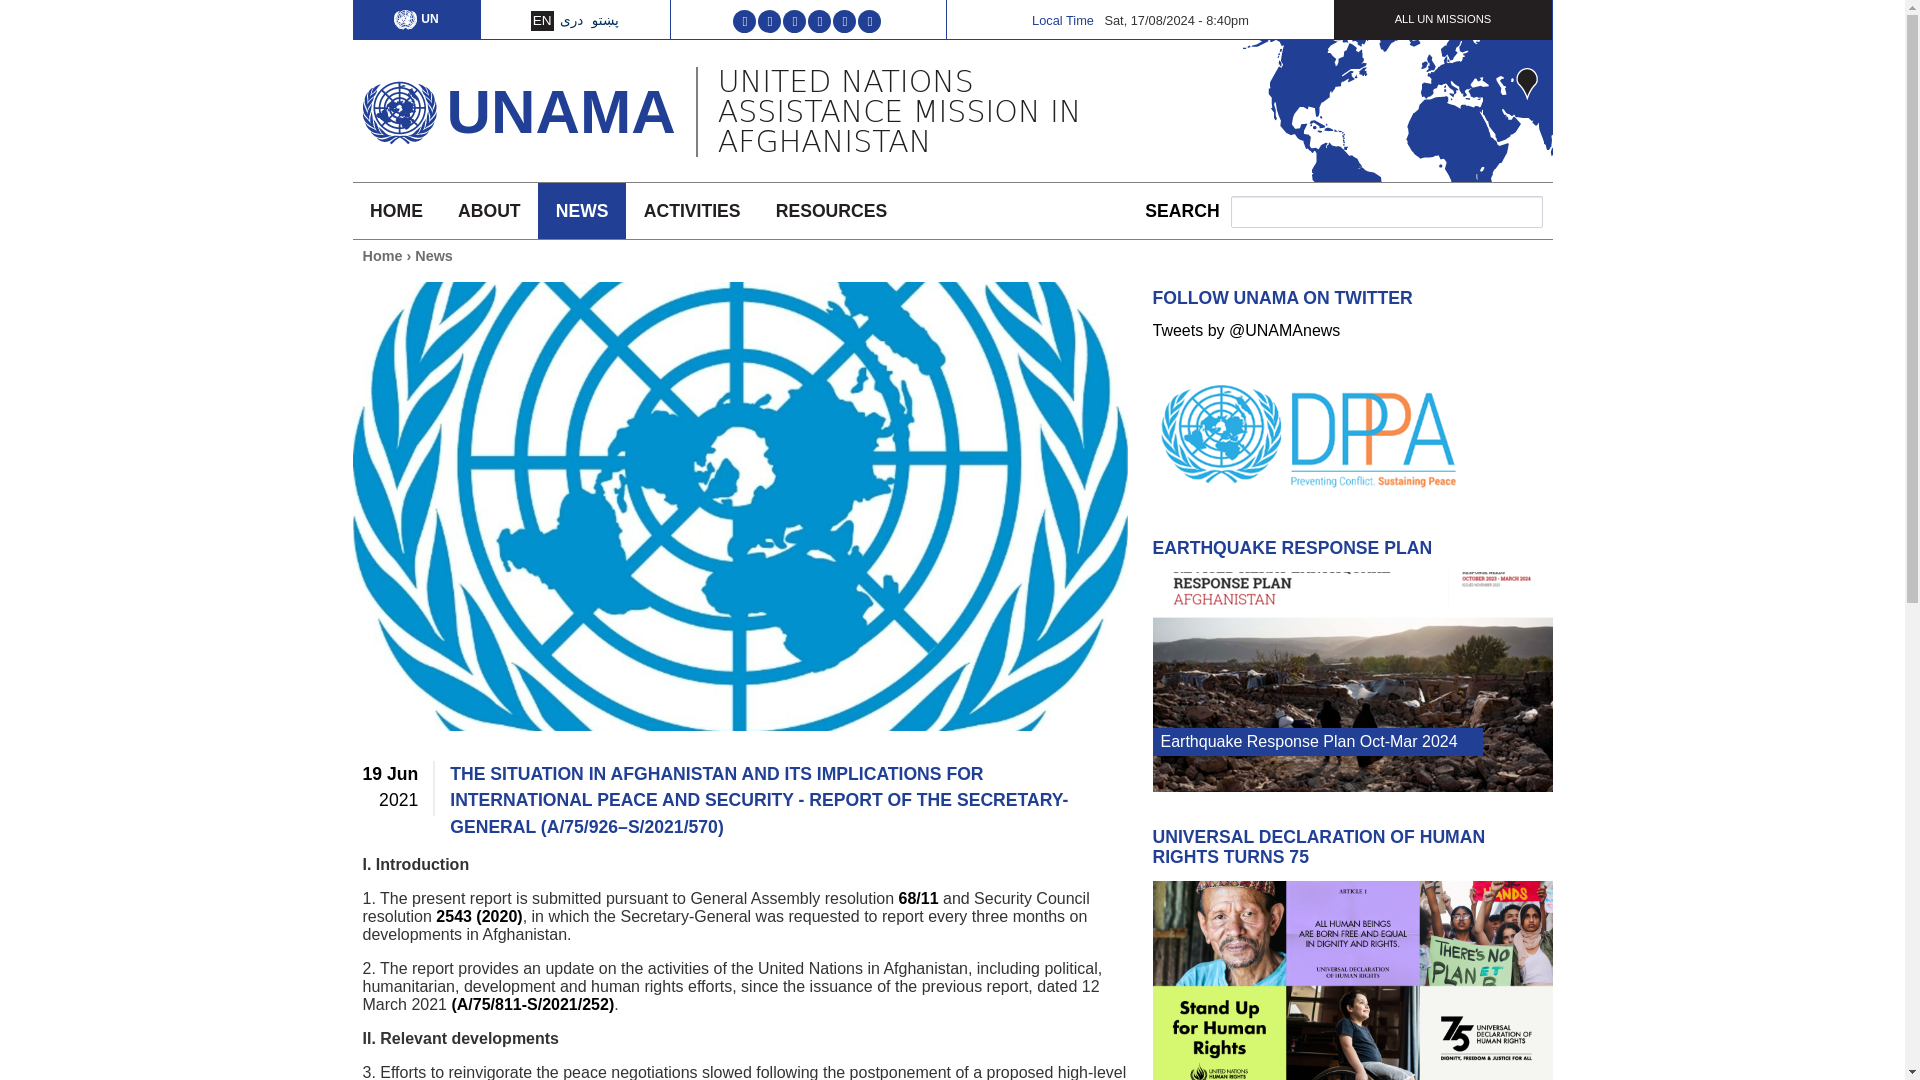 The width and height of the screenshot is (1920, 1080). I want to click on UN, so click(415, 18).